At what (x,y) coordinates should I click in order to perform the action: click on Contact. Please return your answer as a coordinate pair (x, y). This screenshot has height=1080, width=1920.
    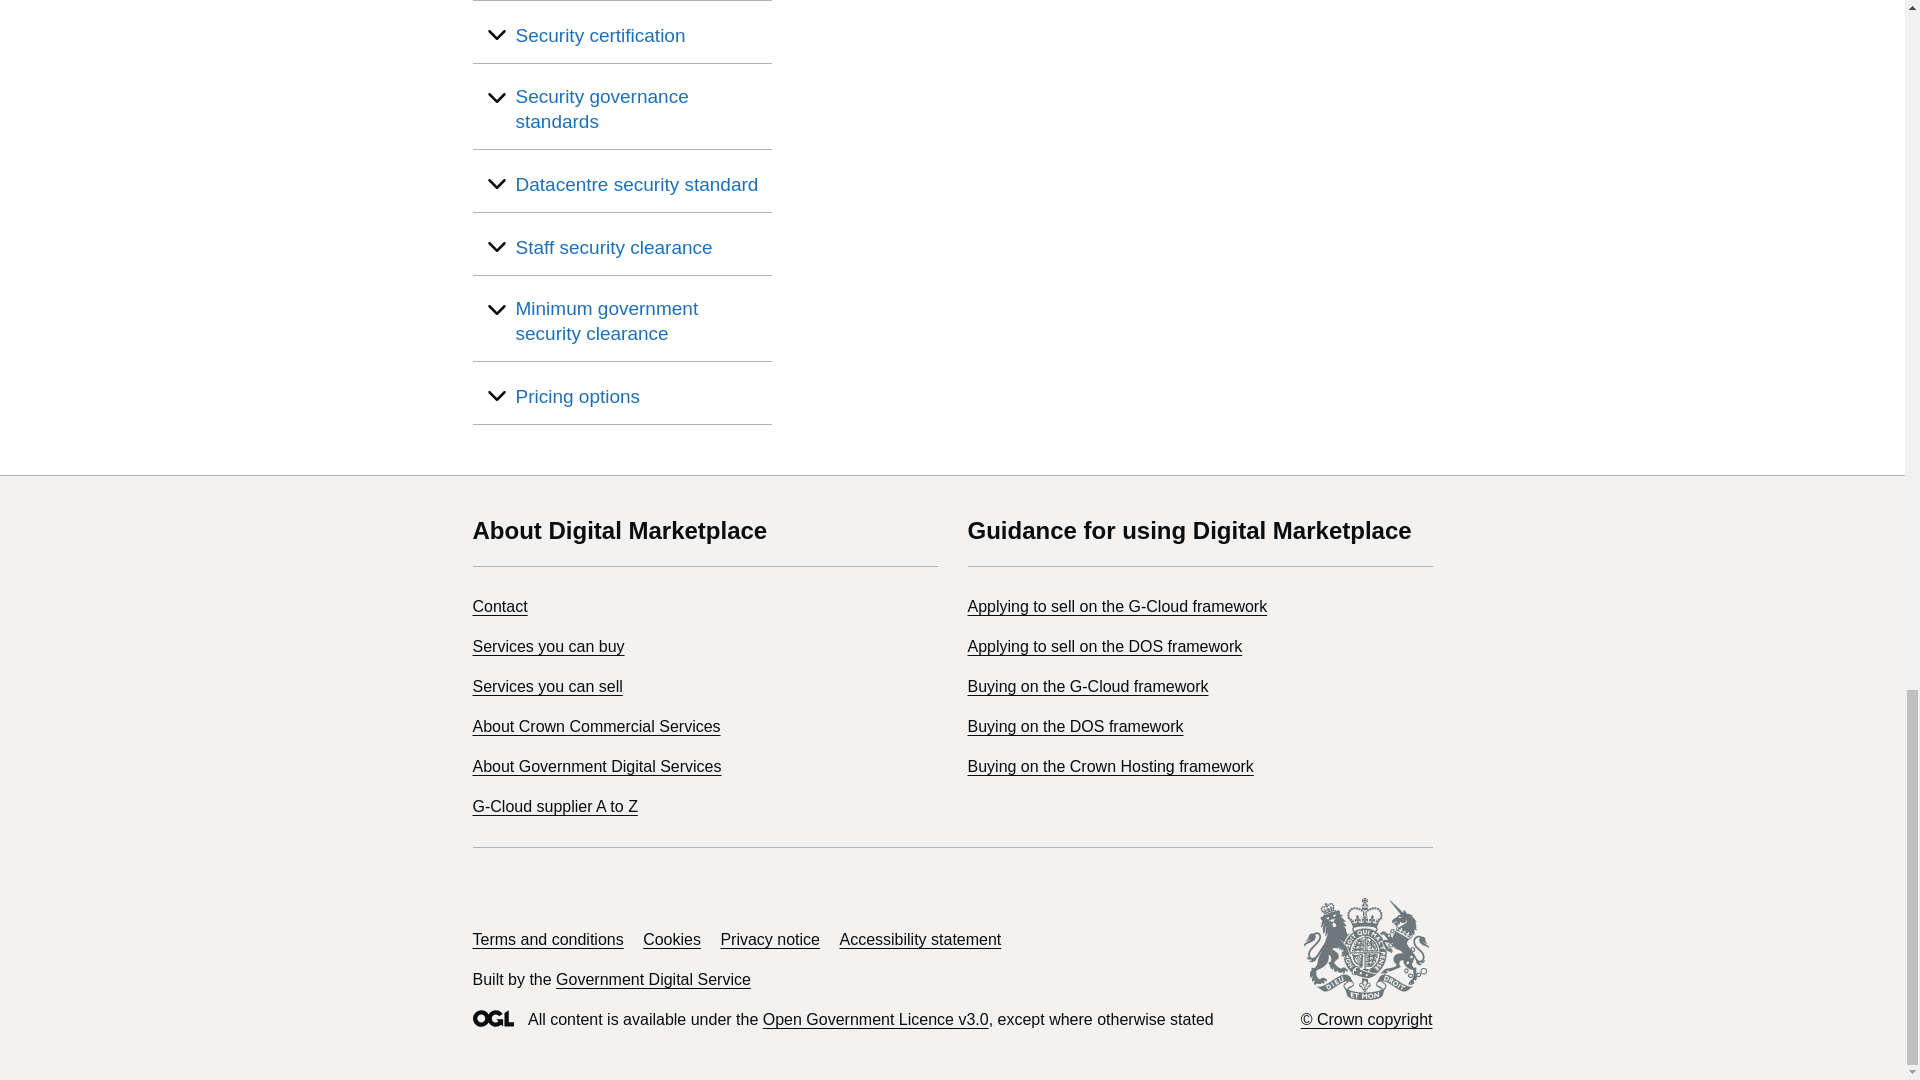
    Looking at the image, I should click on (499, 606).